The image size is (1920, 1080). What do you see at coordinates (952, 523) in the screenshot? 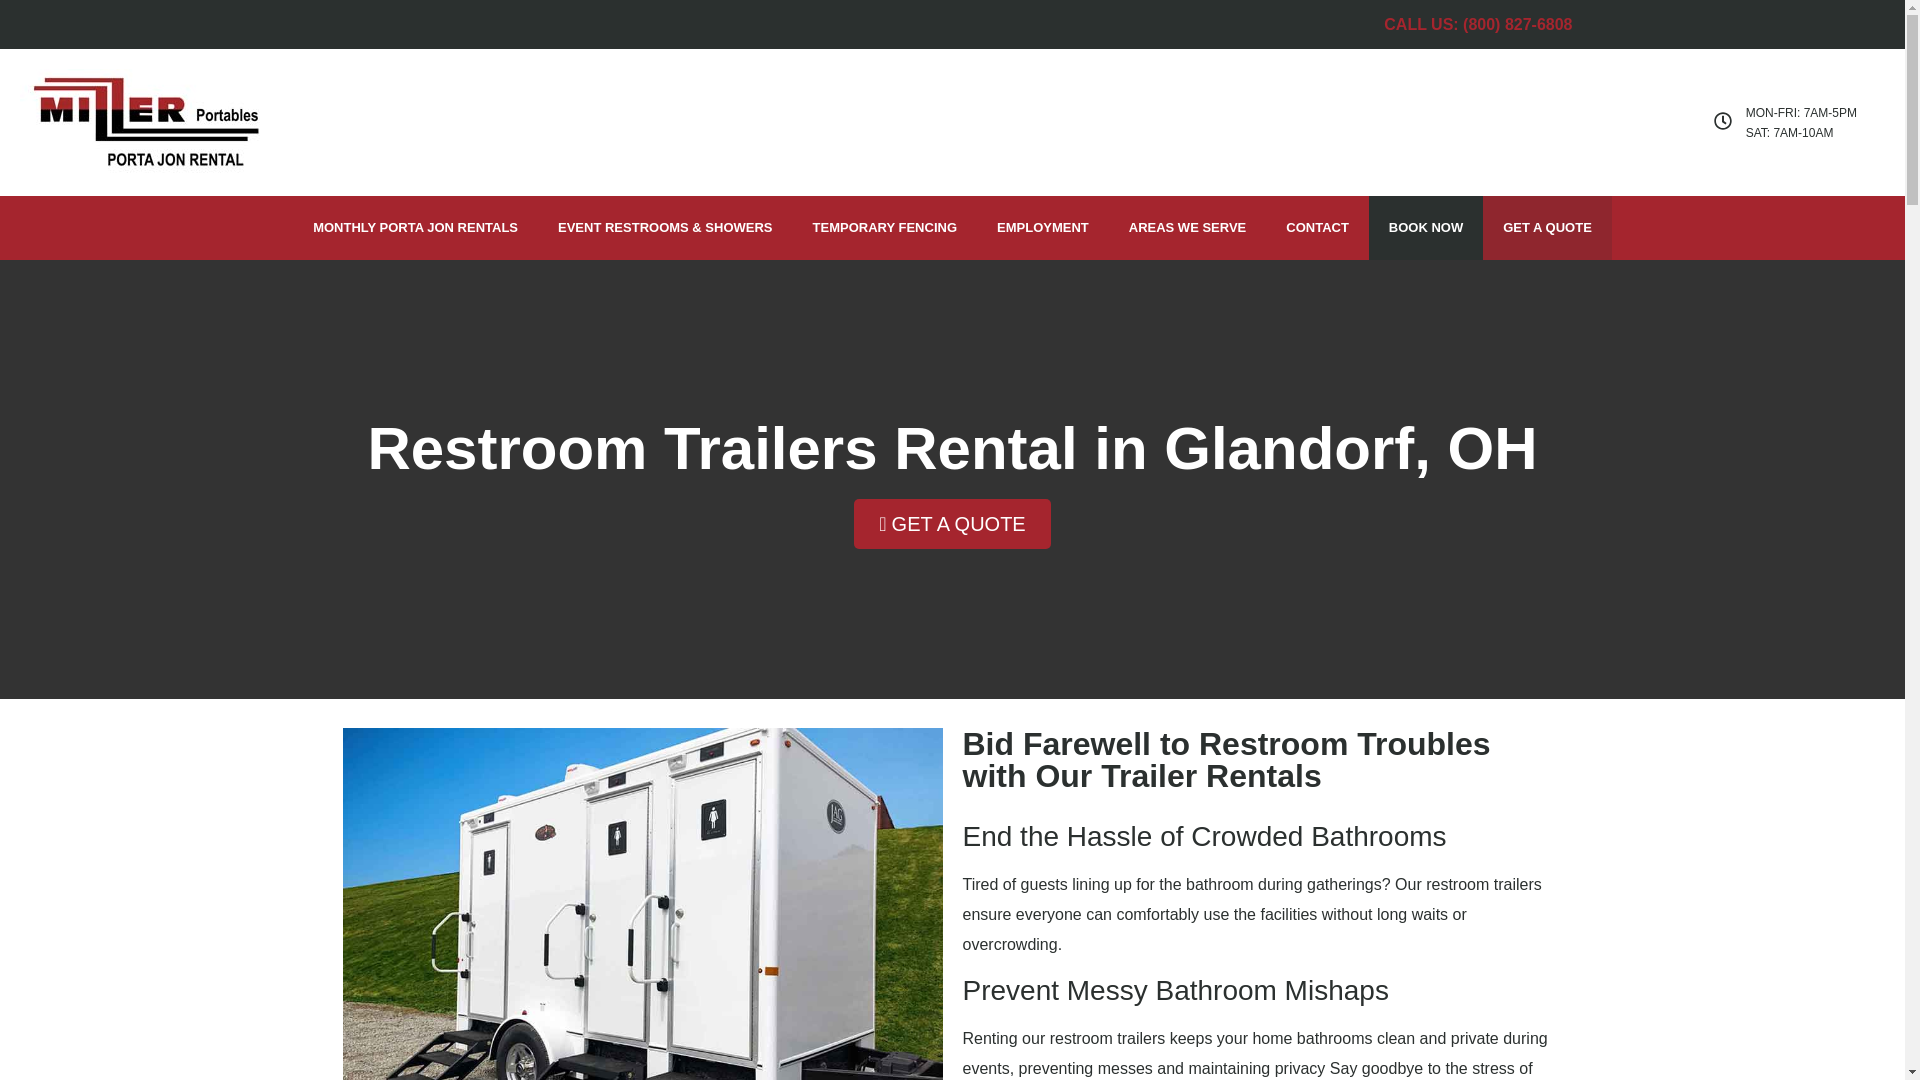
I see `GET A QUOTE` at bounding box center [952, 523].